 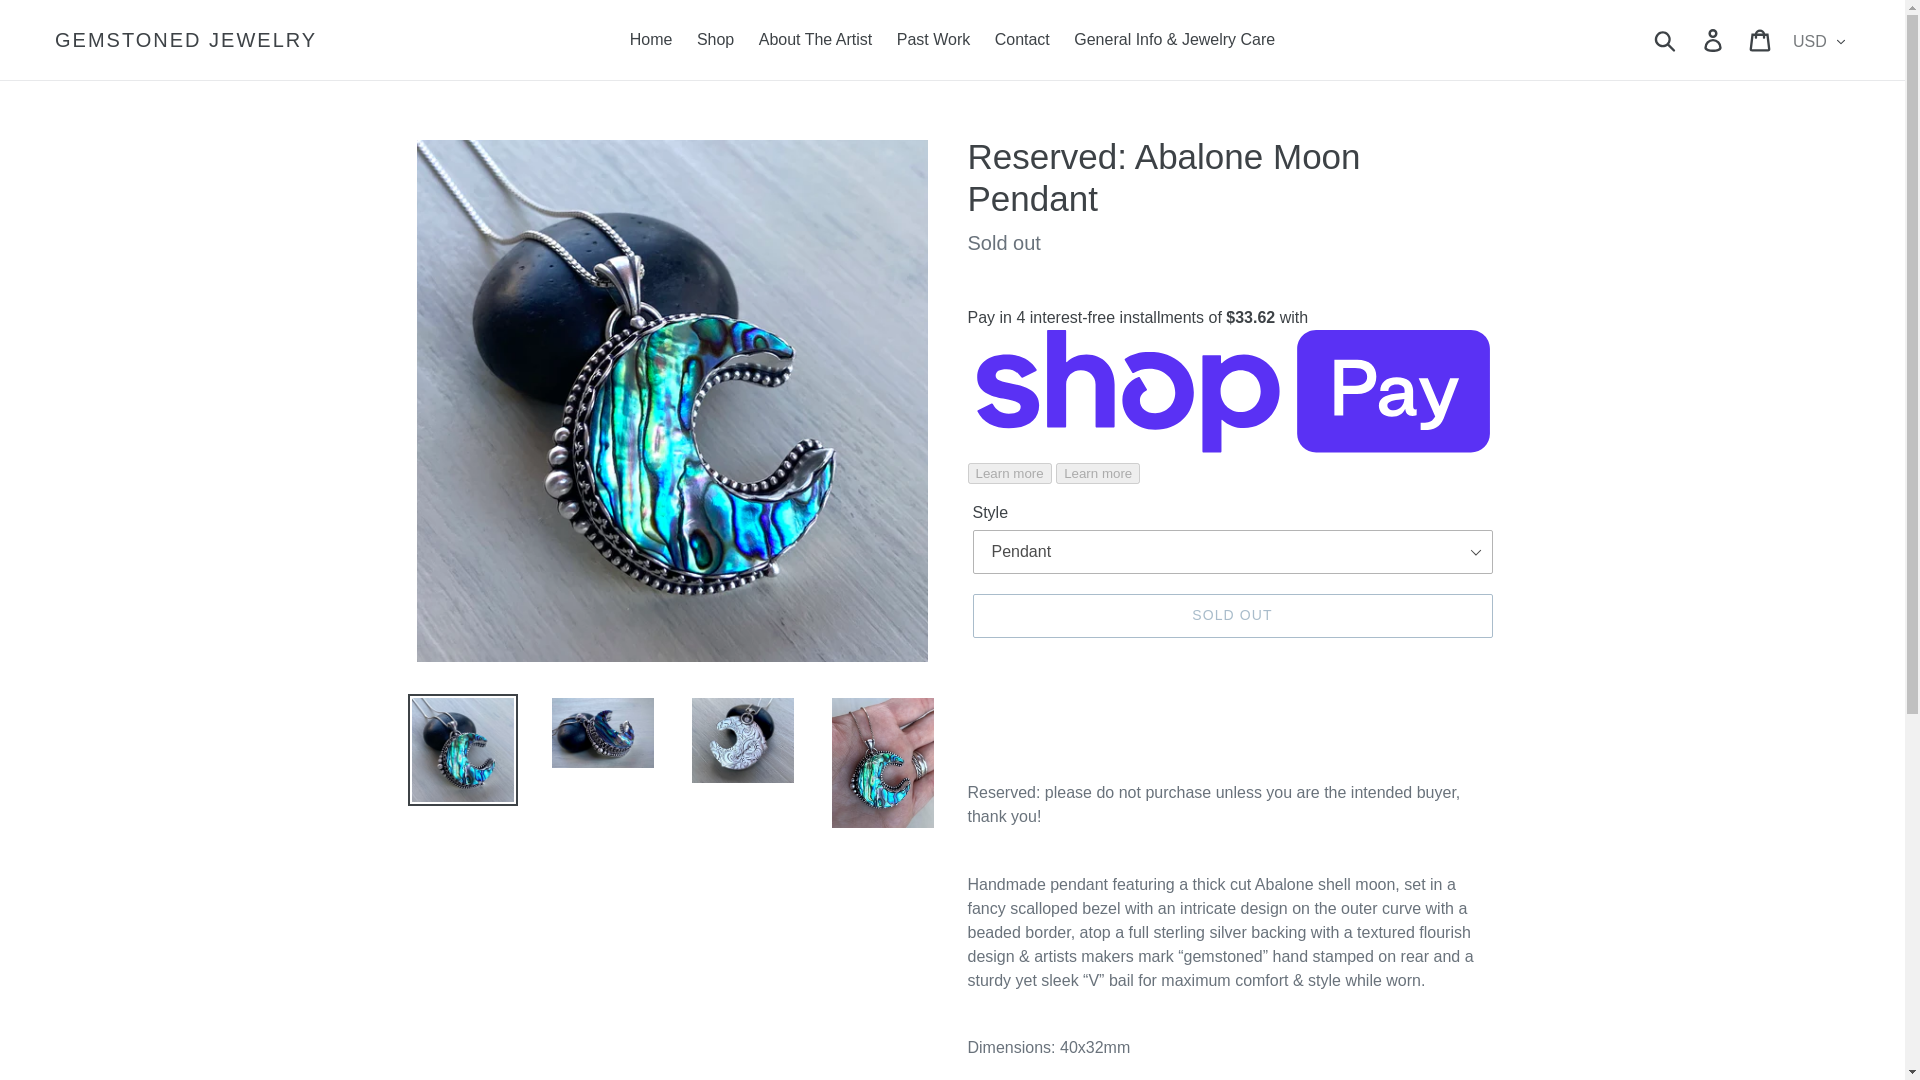 I want to click on SOLD OUT, so click(x=1231, y=616).